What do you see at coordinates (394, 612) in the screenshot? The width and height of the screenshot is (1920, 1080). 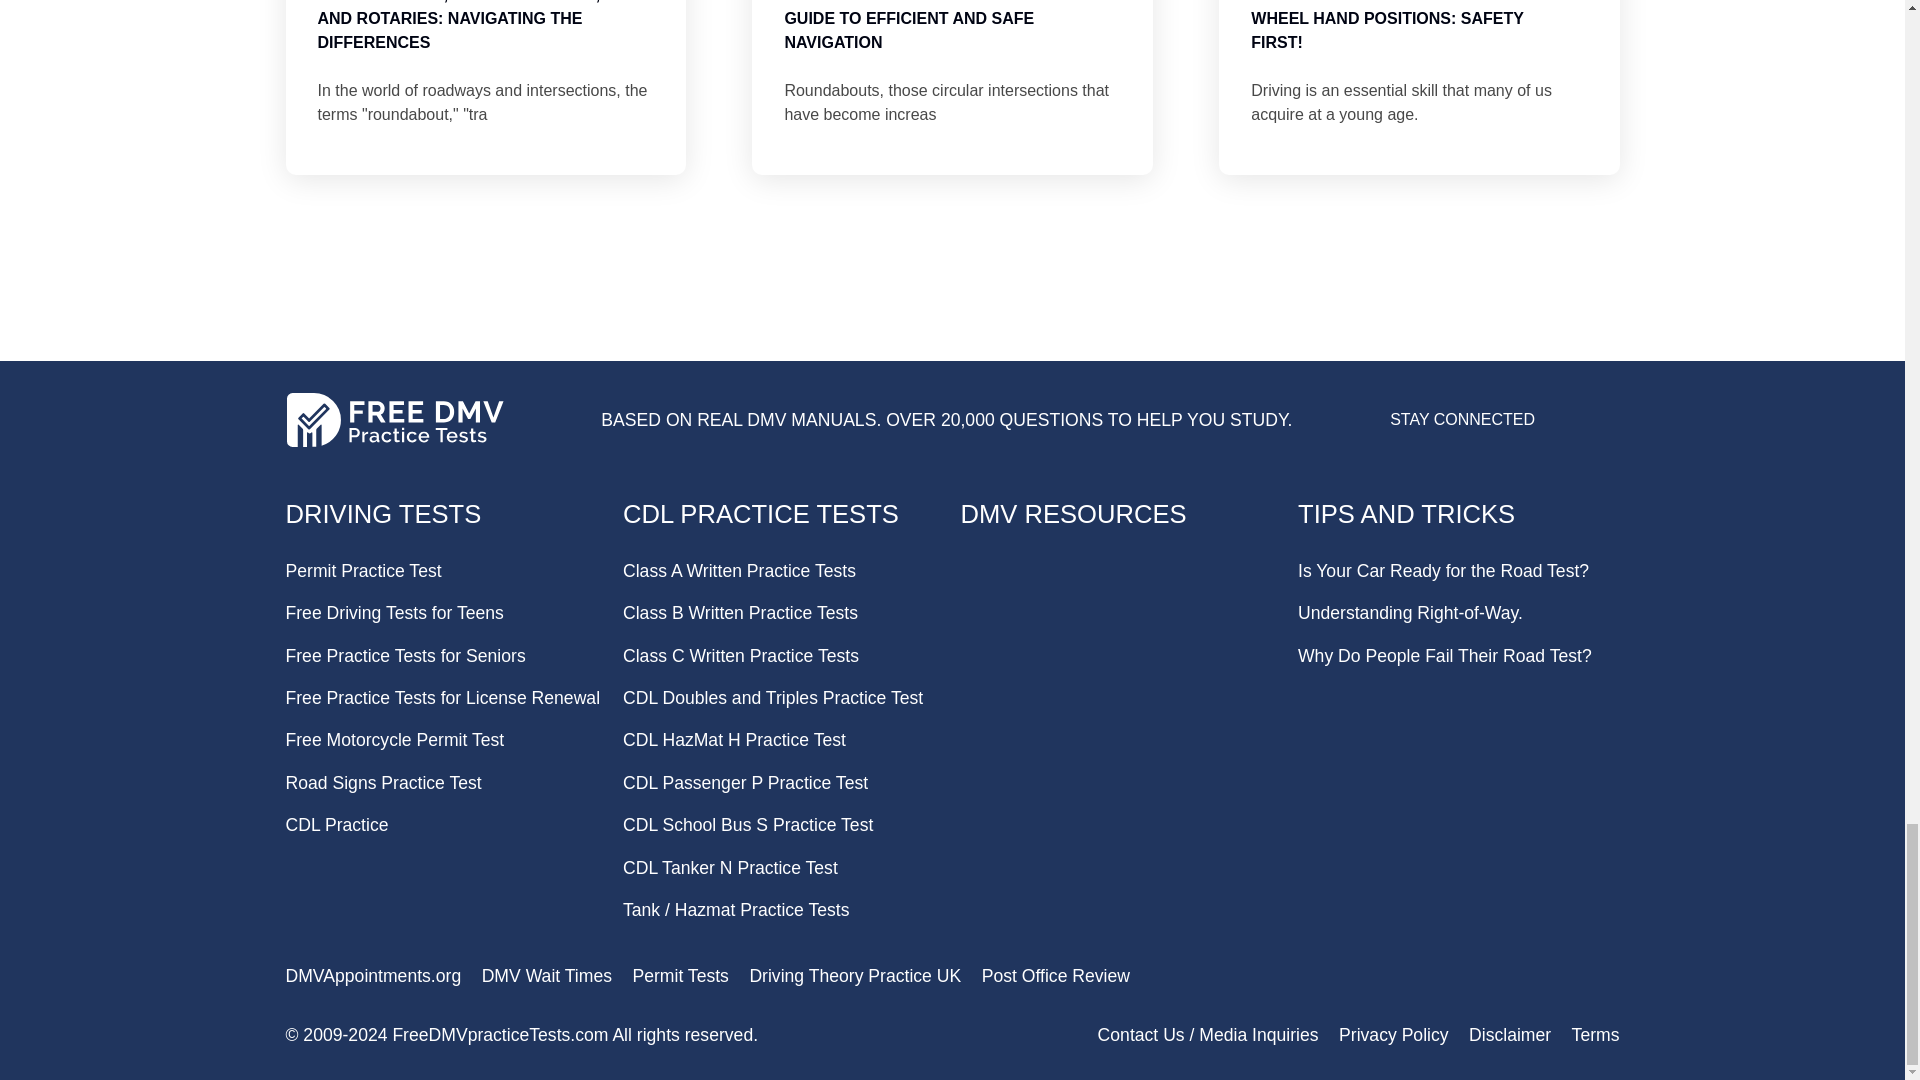 I see `Free Driving Tests for Teens` at bounding box center [394, 612].